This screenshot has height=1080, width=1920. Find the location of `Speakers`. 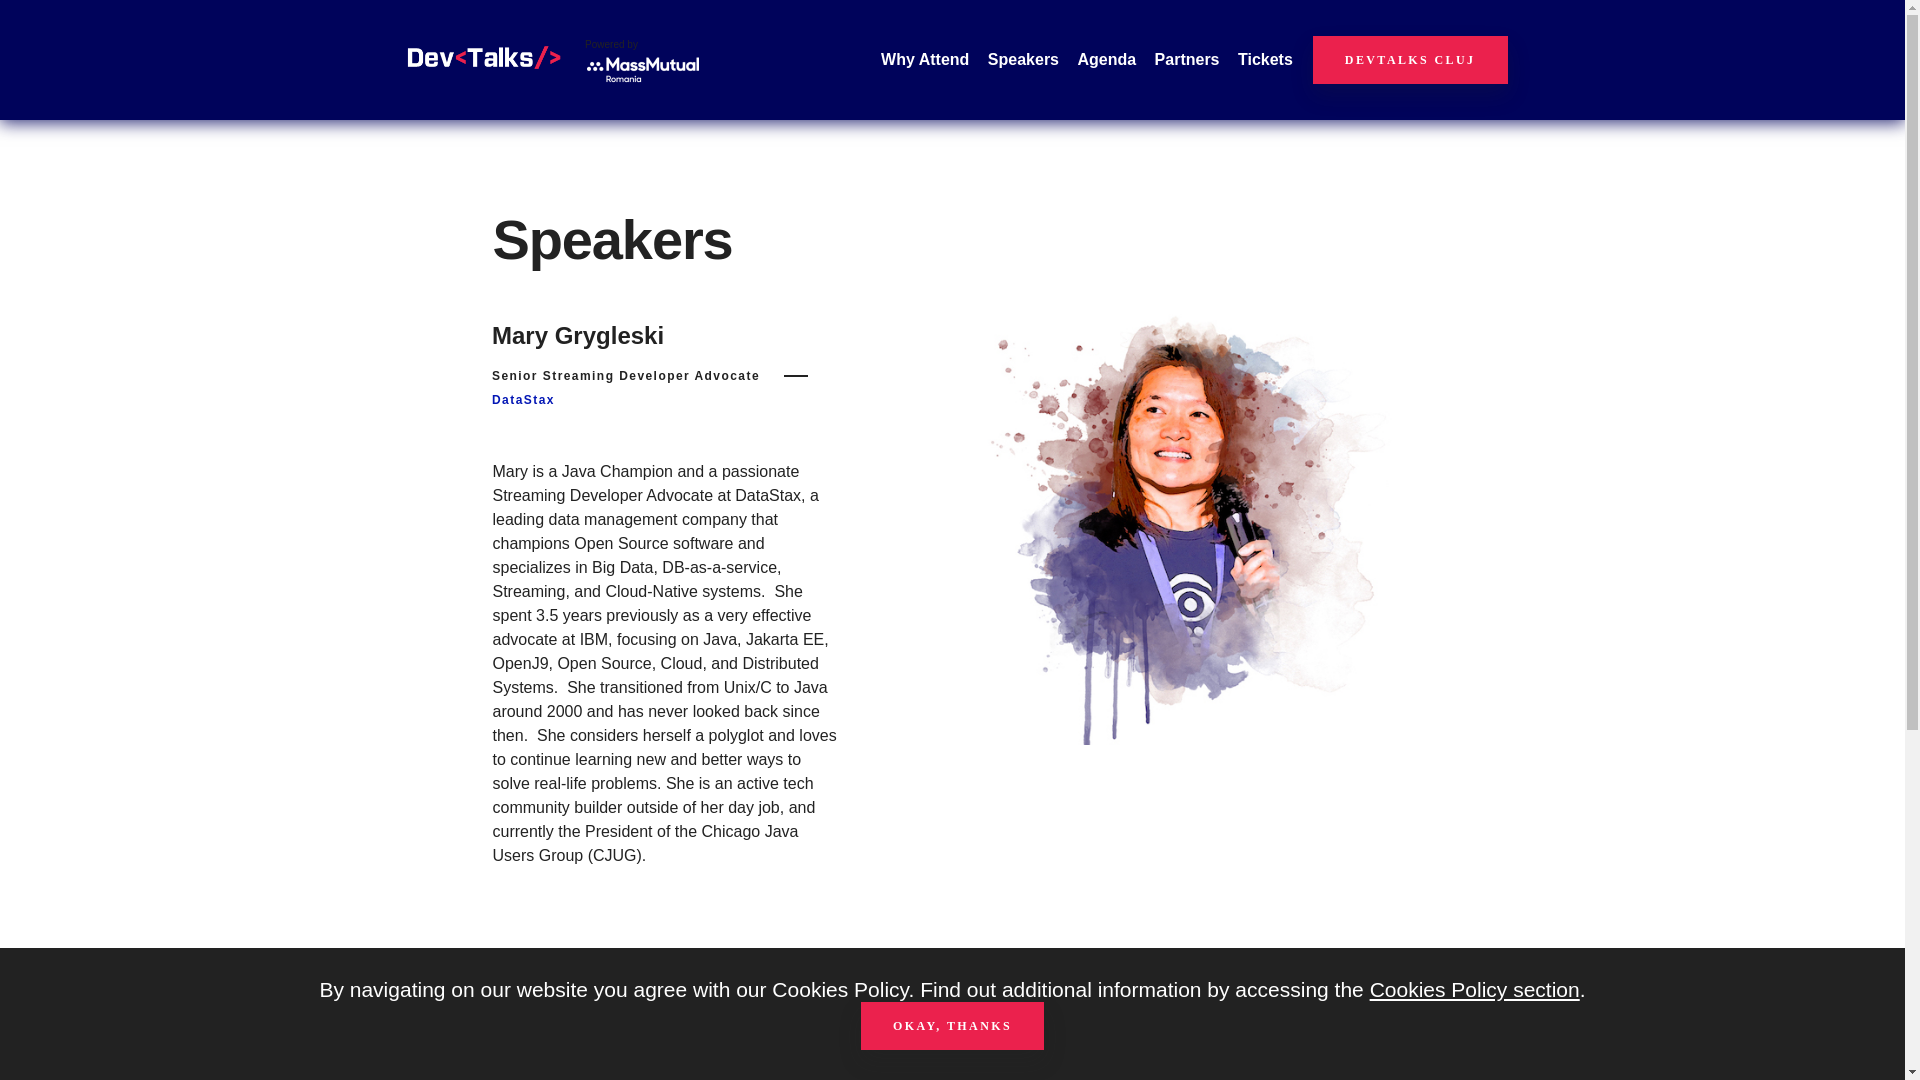

Speakers is located at coordinates (1024, 60).